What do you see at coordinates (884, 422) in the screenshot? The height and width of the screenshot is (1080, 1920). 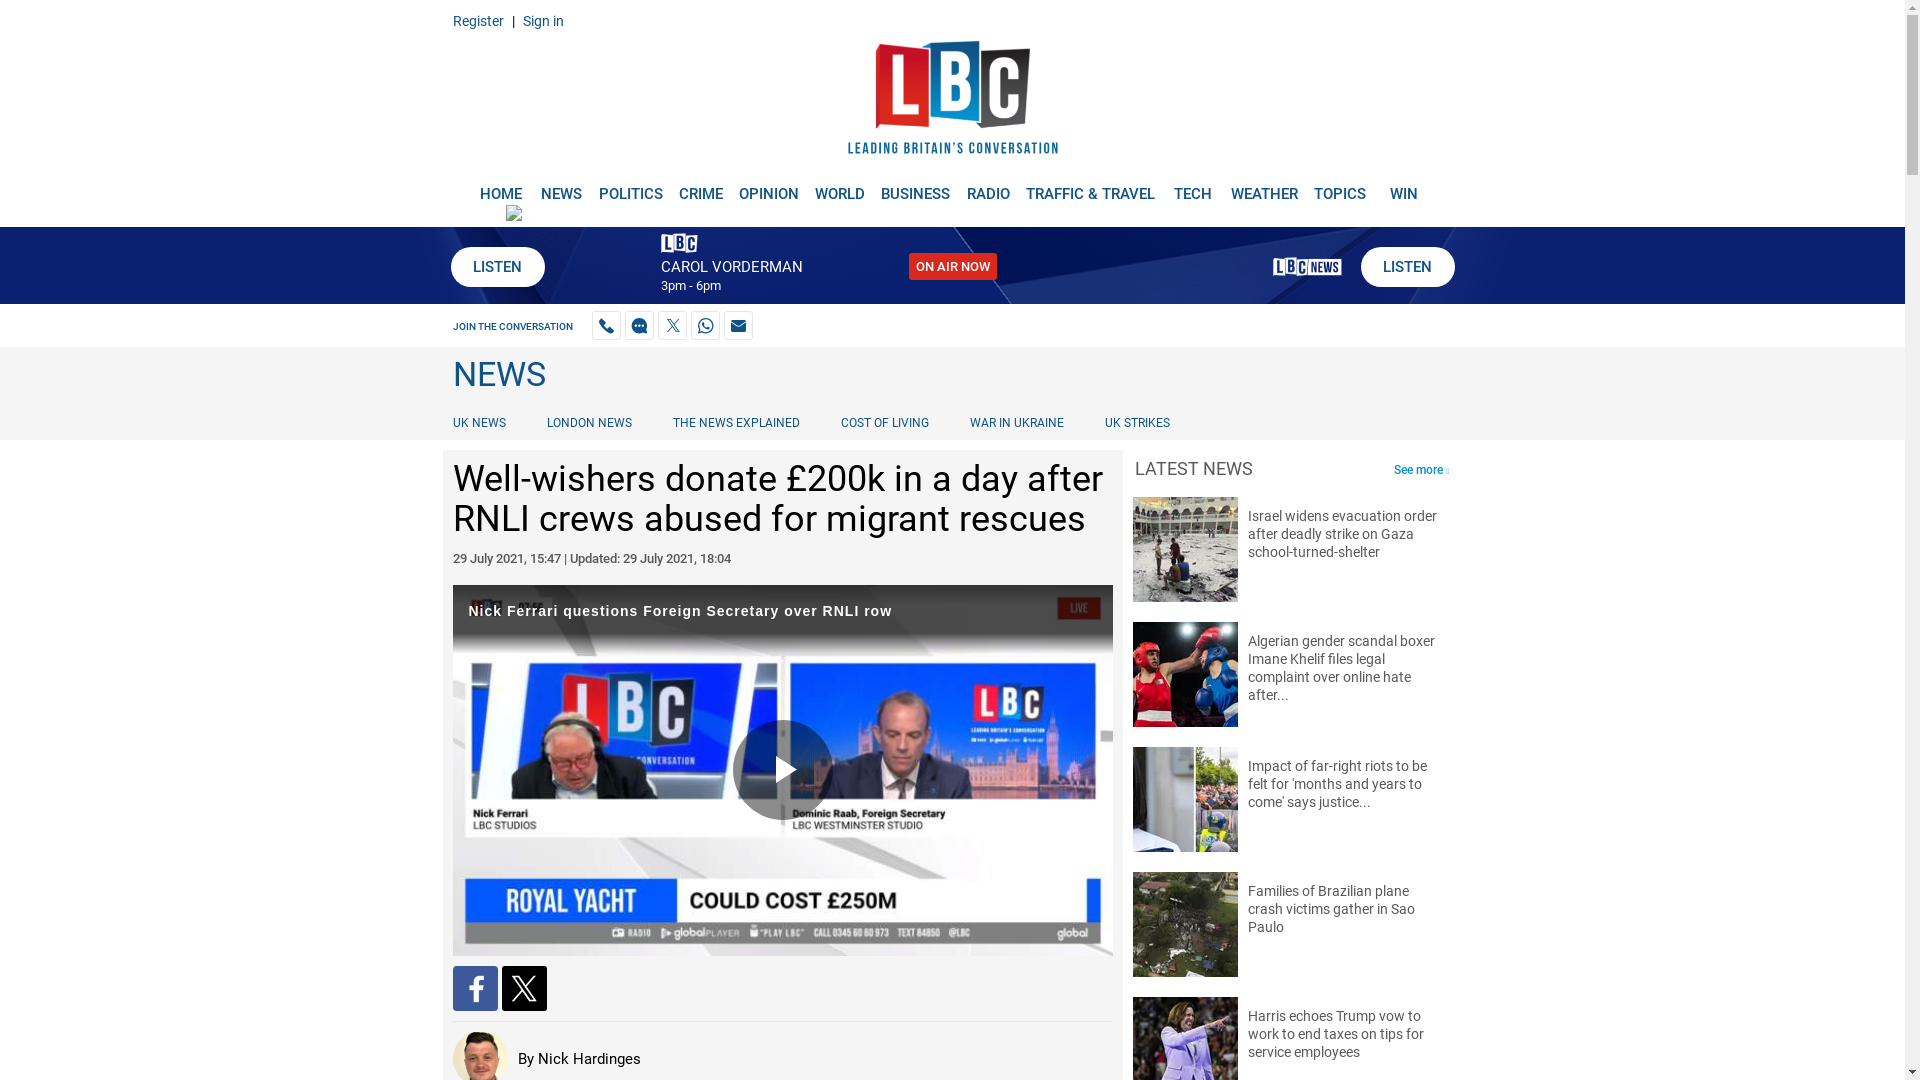 I see `COST OF LIVING` at bounding box center [884, 422].